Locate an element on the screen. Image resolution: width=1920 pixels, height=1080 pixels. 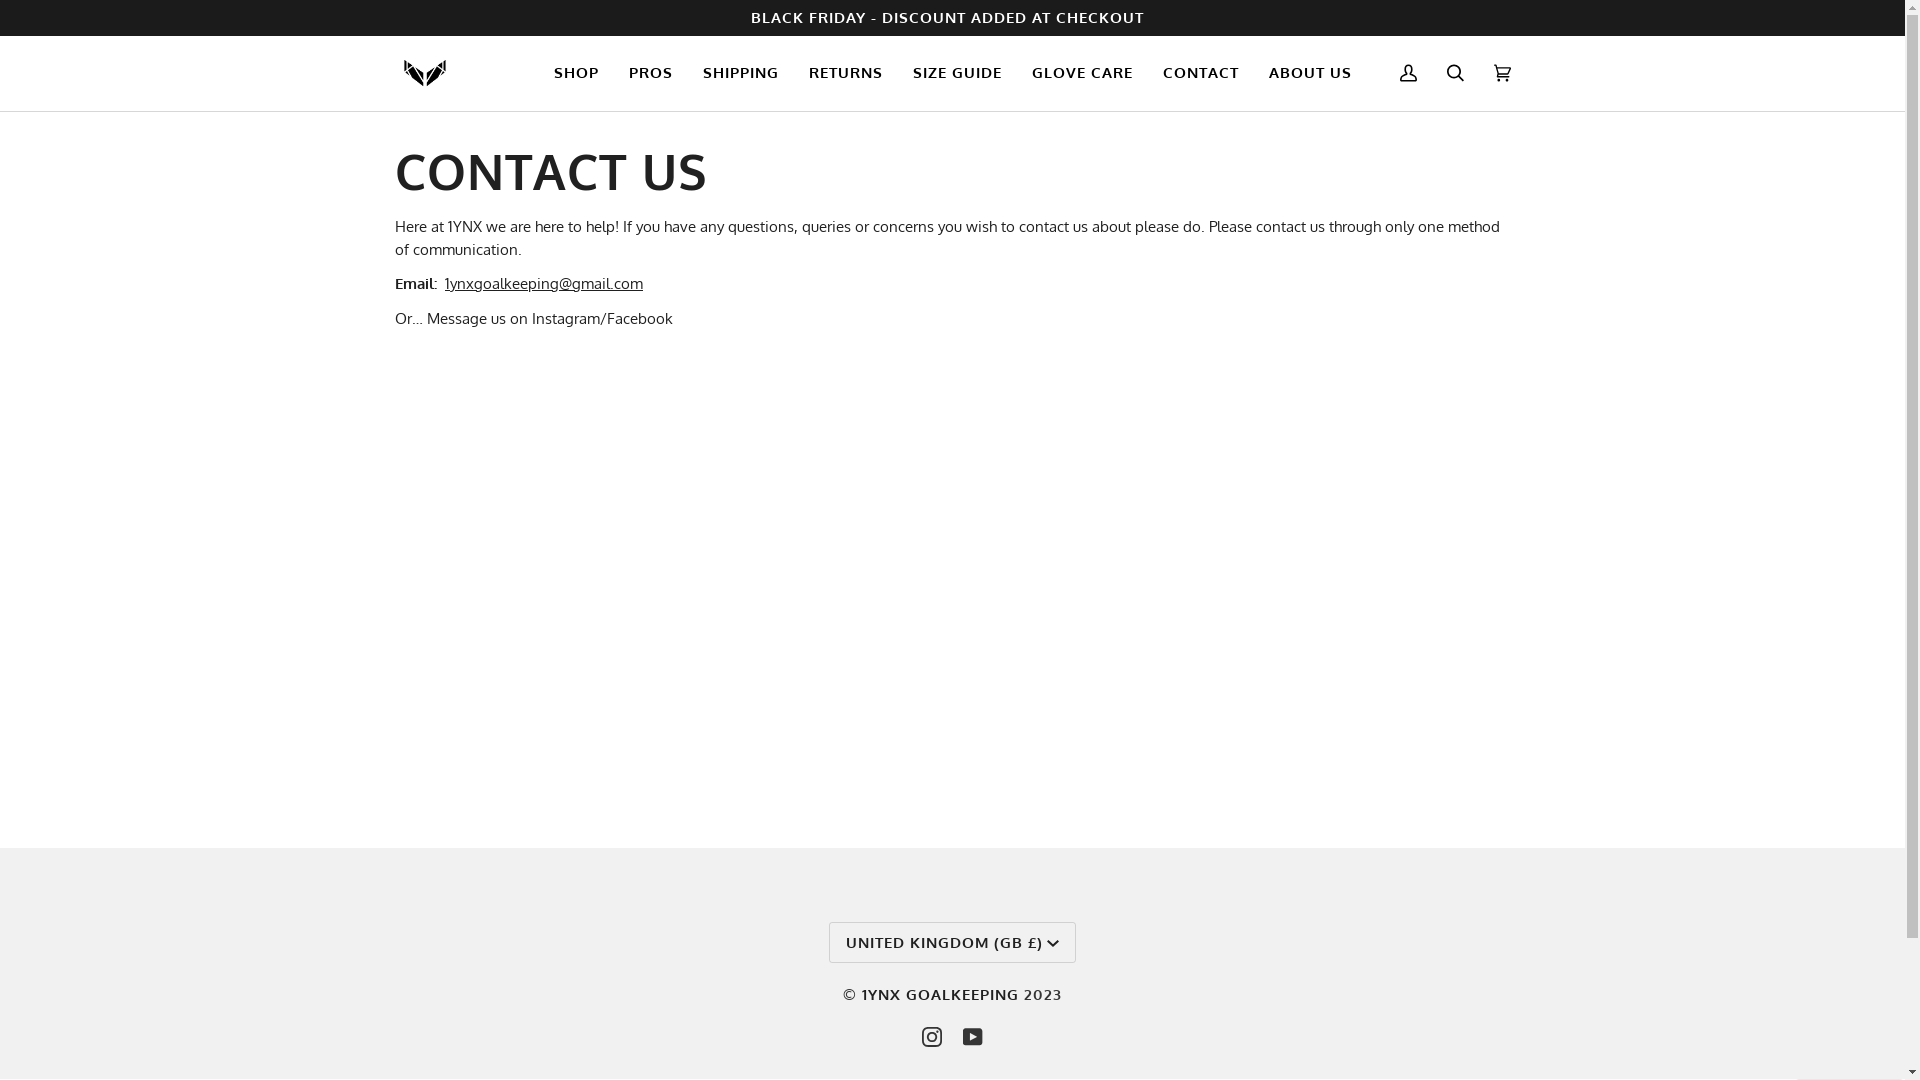
INSTAGRAM is located at coordinates (932, 1037).